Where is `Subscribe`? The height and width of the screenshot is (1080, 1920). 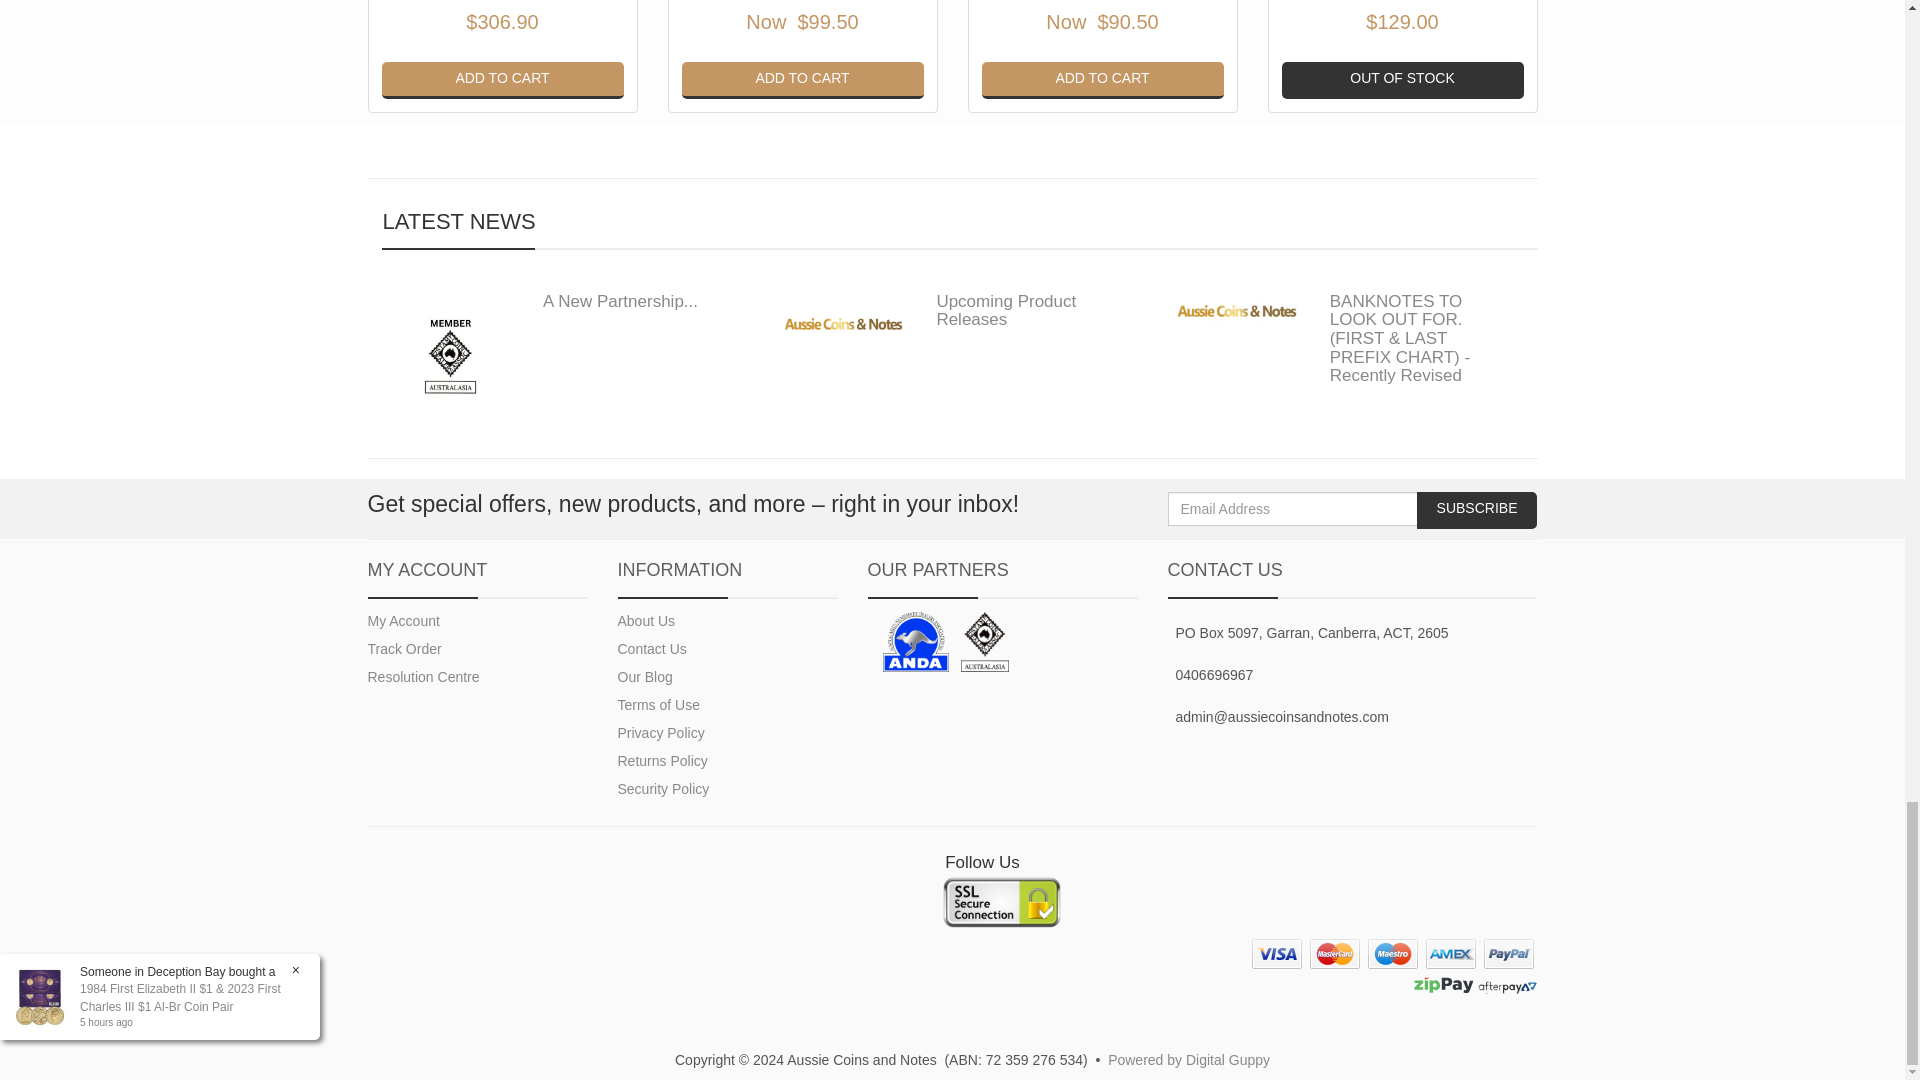
Subscribe is located at coordinates (1476, 510).